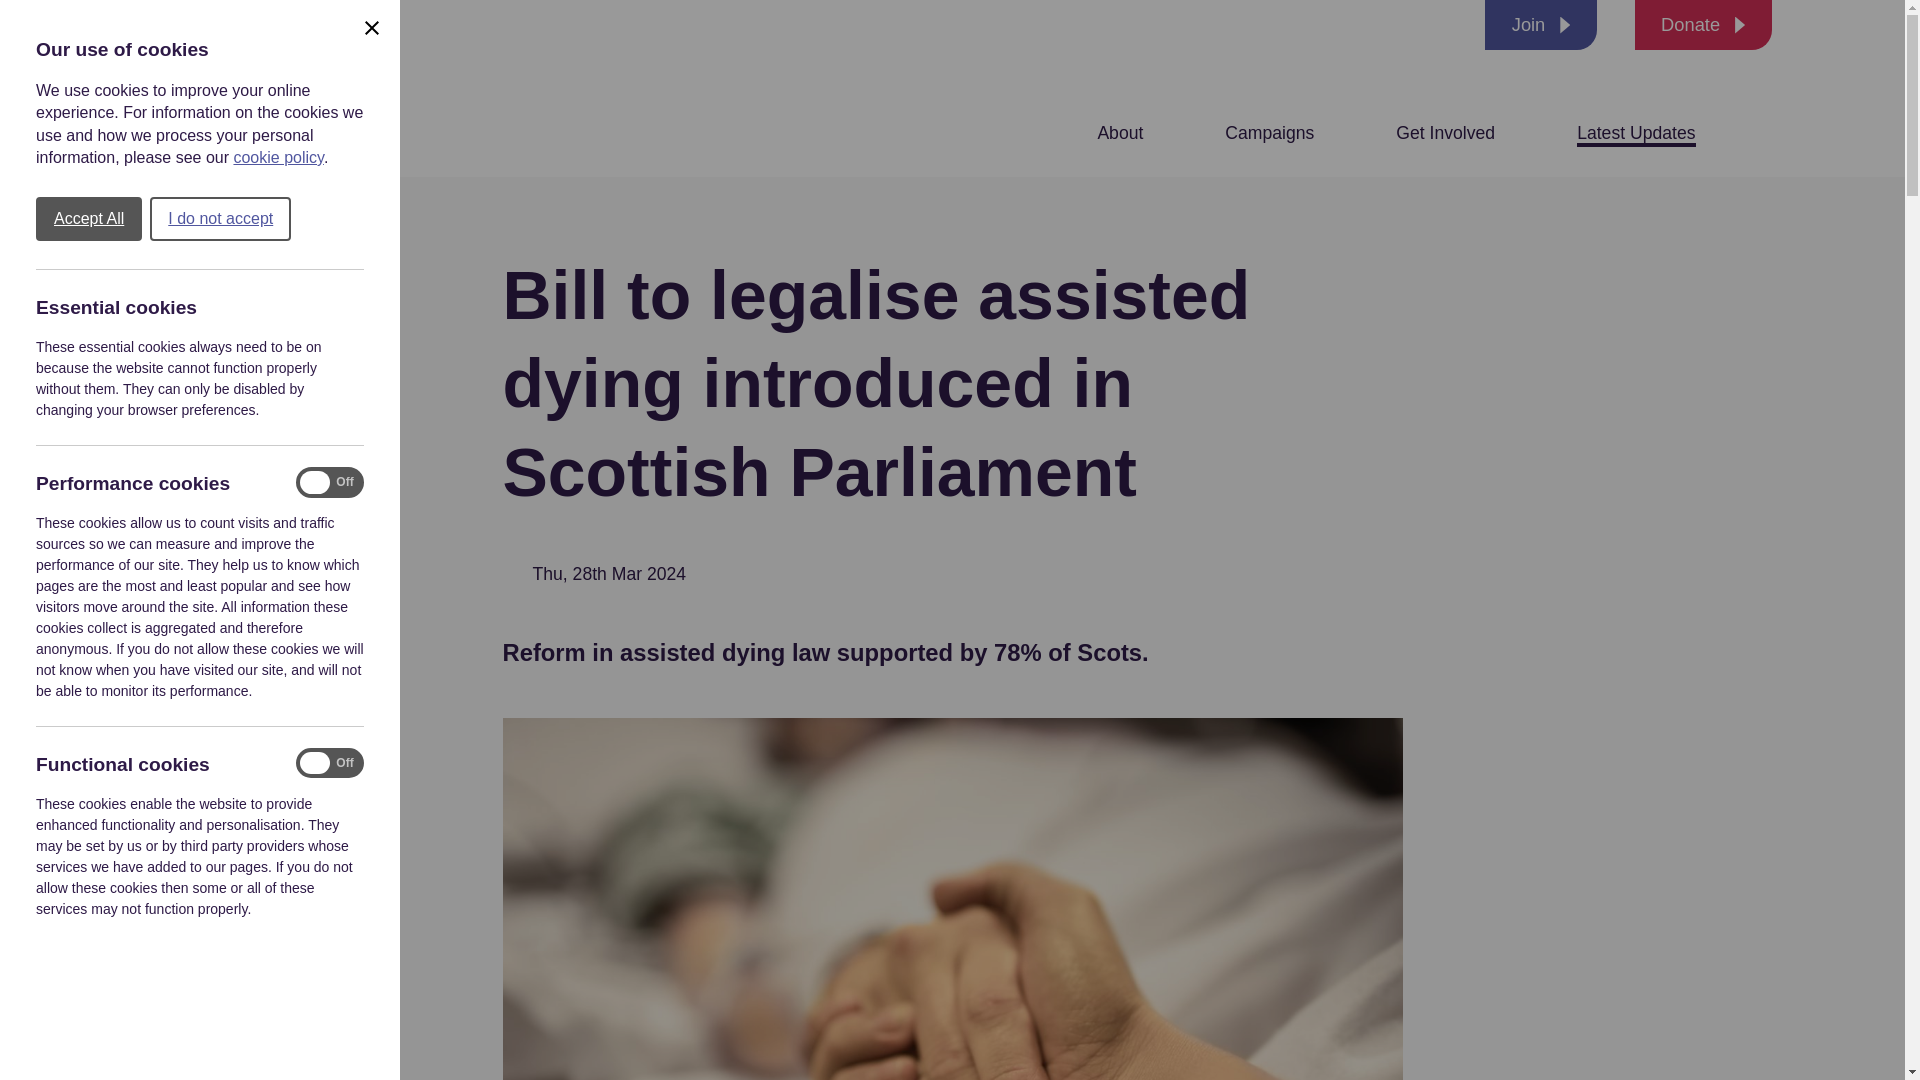 The image size is (1920, 1080). I want to click on Latest Updates, so click(1636, 132).